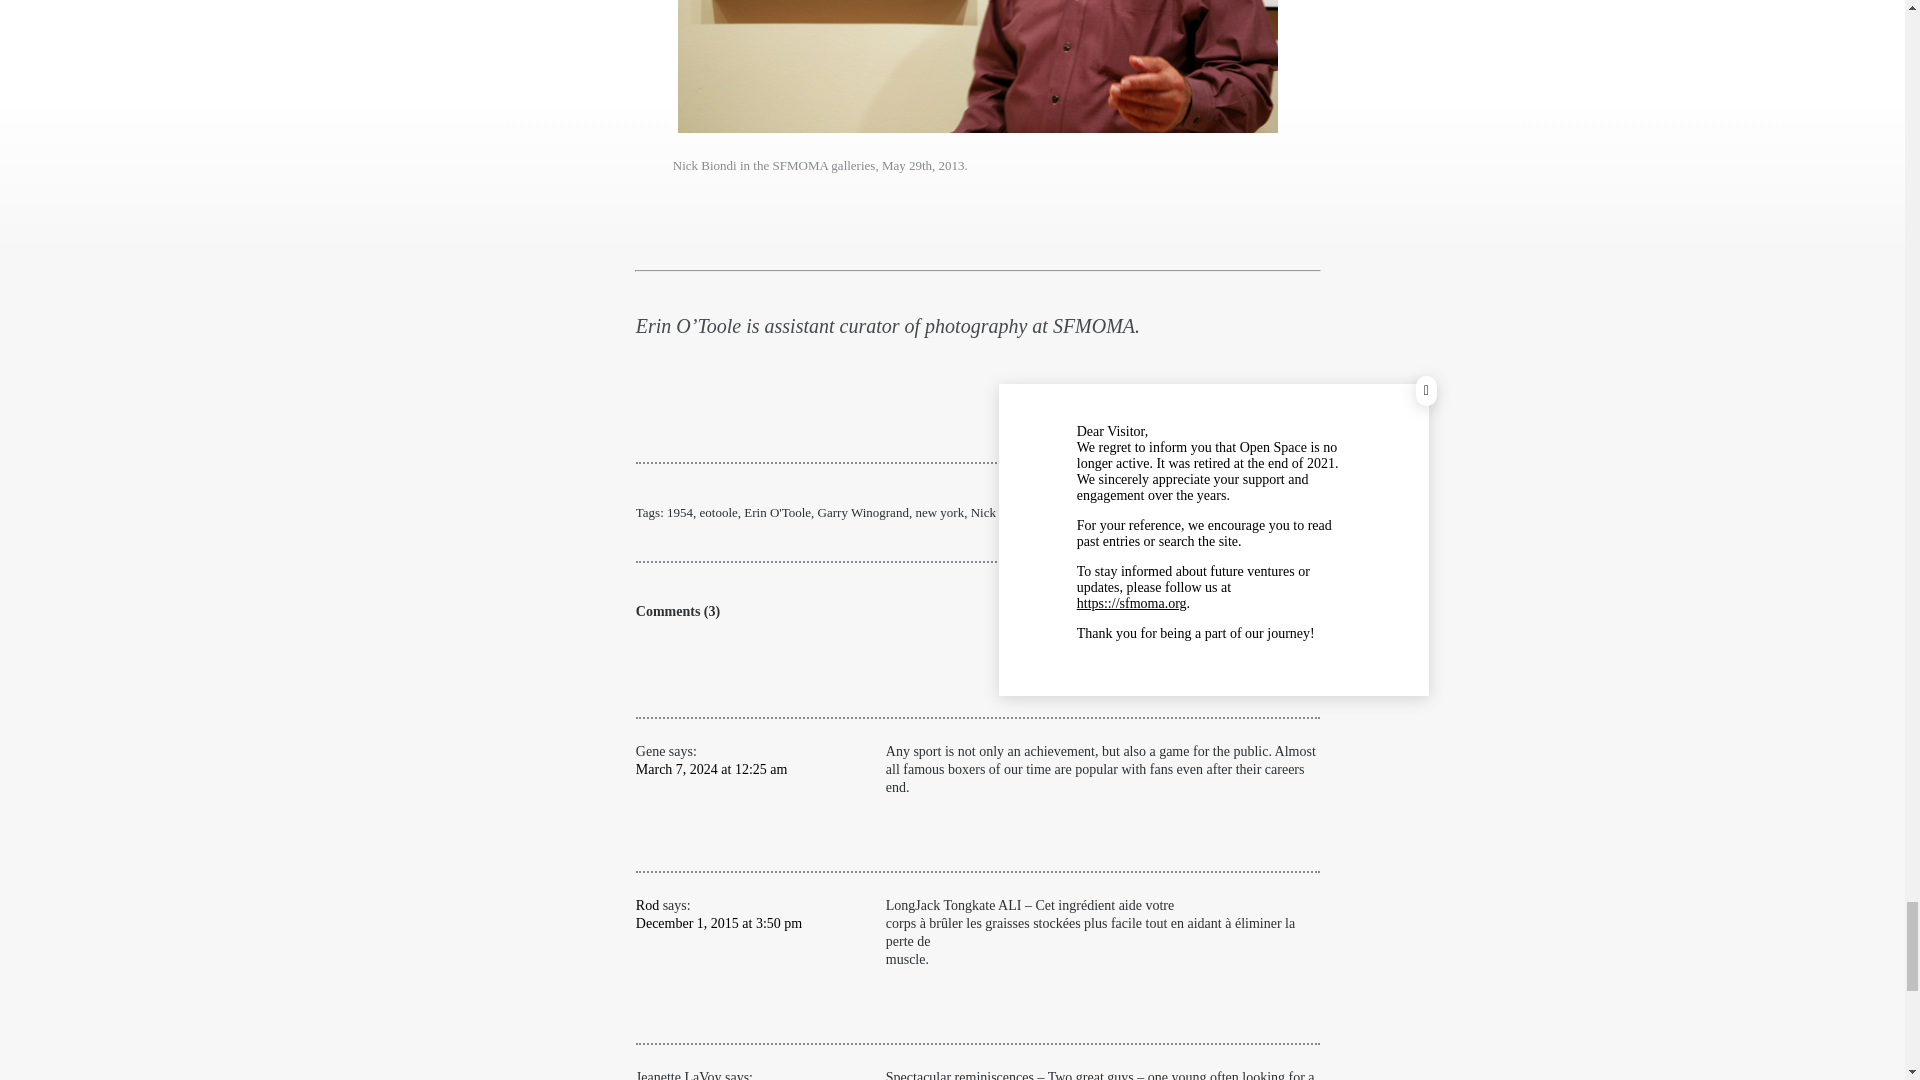  What do you see at coordinates (1002, 512) in the screenshot?
I see `Nick Biondi` at bounding box center [1002, 512].